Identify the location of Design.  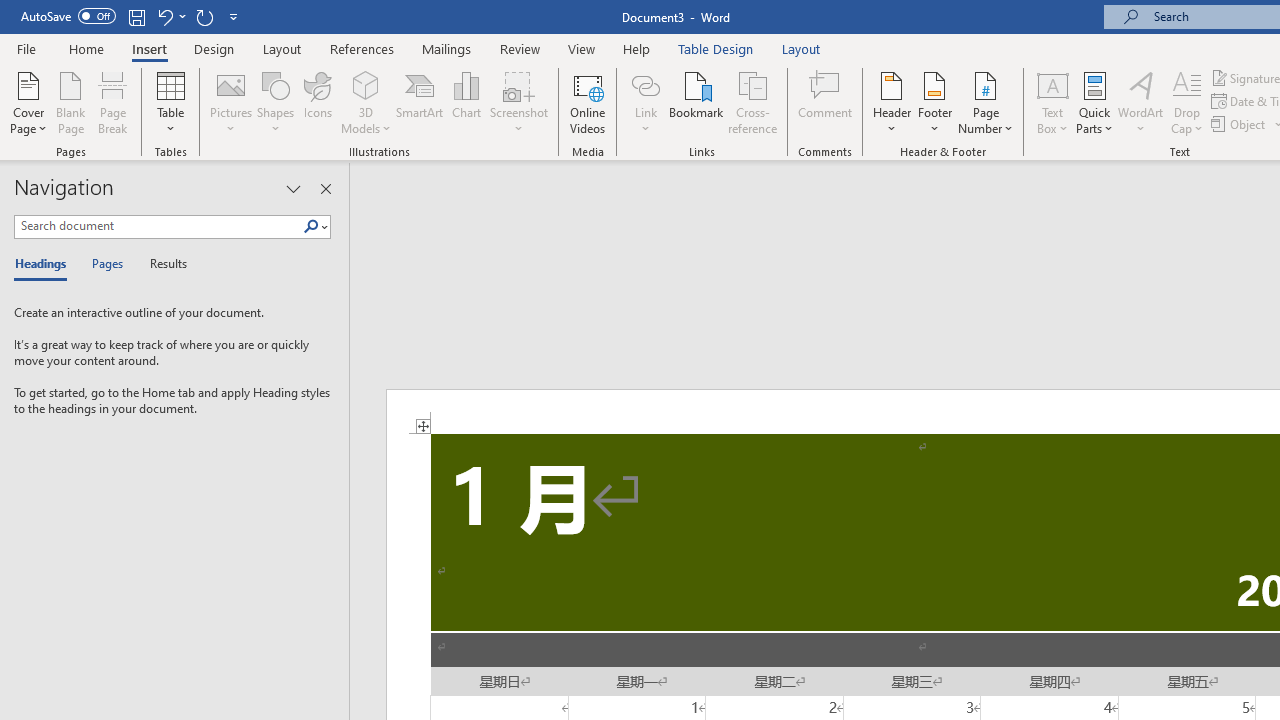
(214, 48).